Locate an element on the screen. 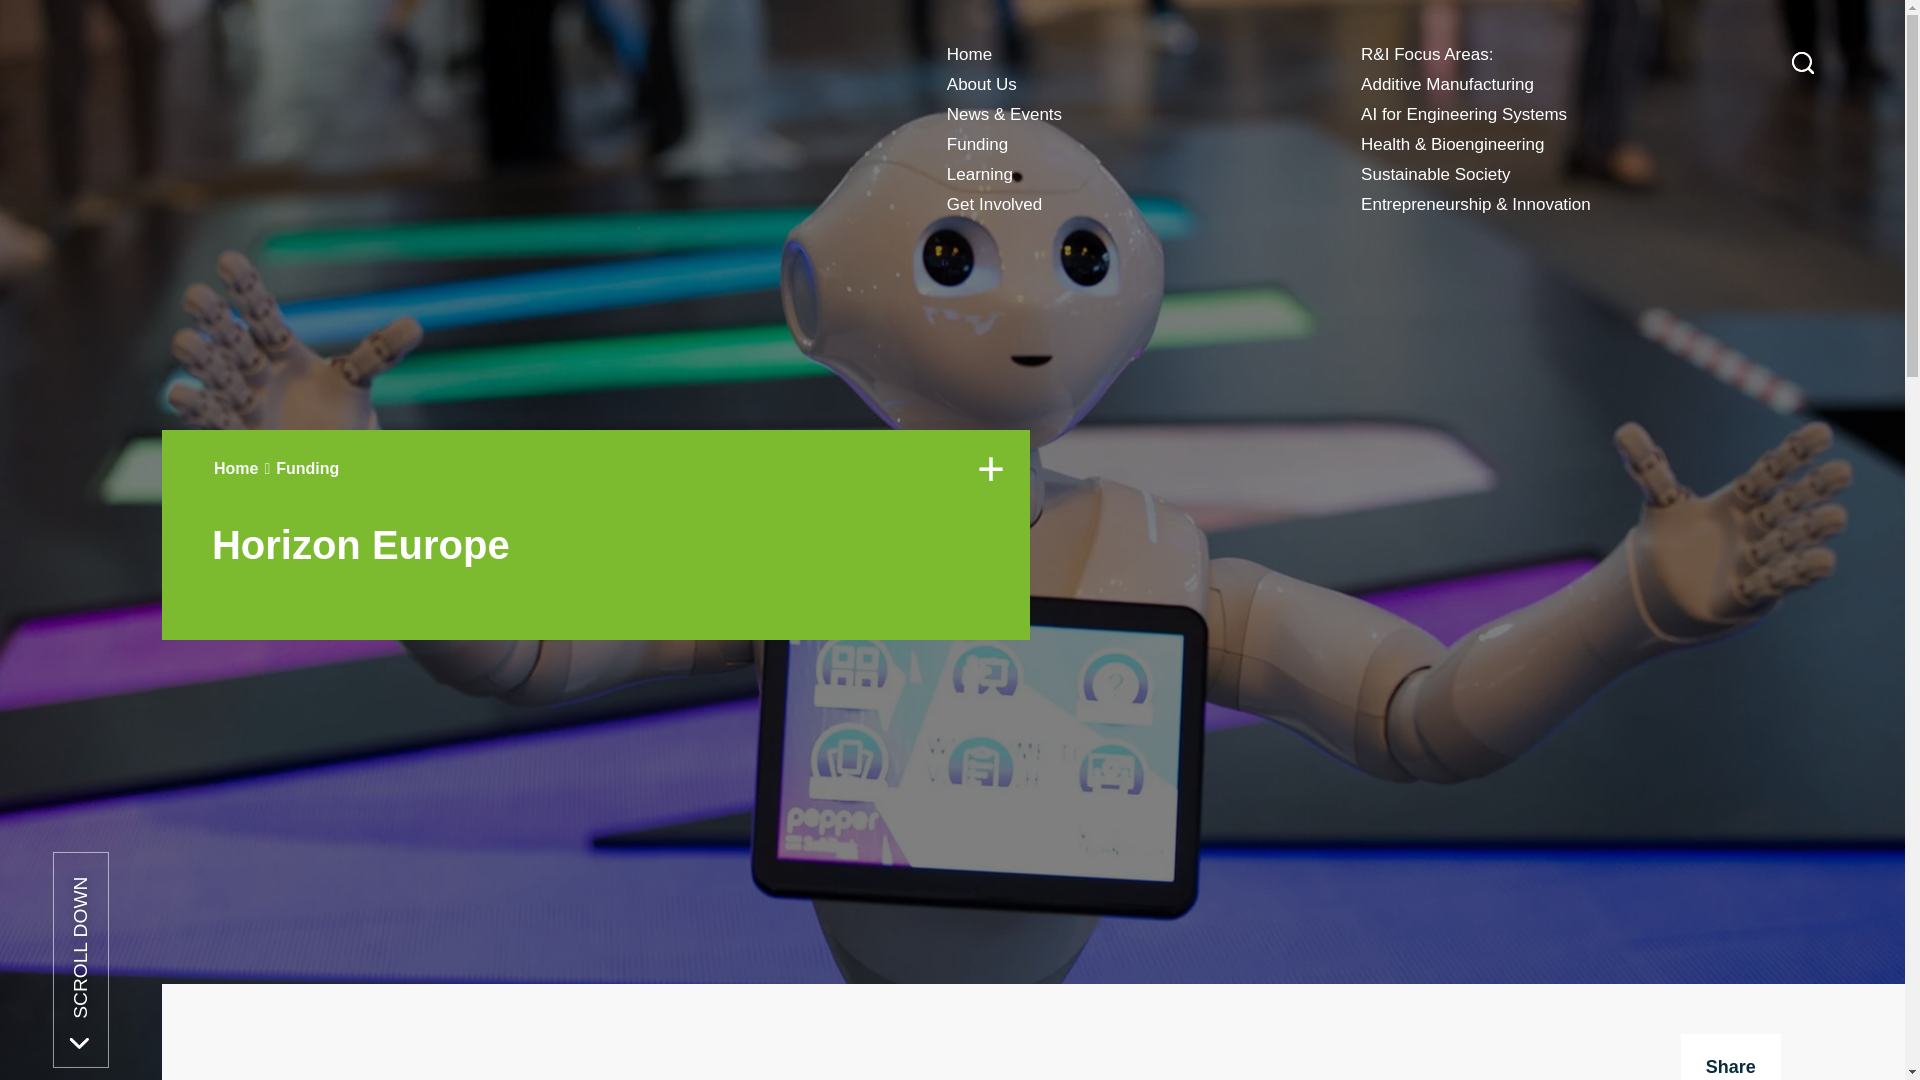  Get Involved is located at coordinates (994, 205).